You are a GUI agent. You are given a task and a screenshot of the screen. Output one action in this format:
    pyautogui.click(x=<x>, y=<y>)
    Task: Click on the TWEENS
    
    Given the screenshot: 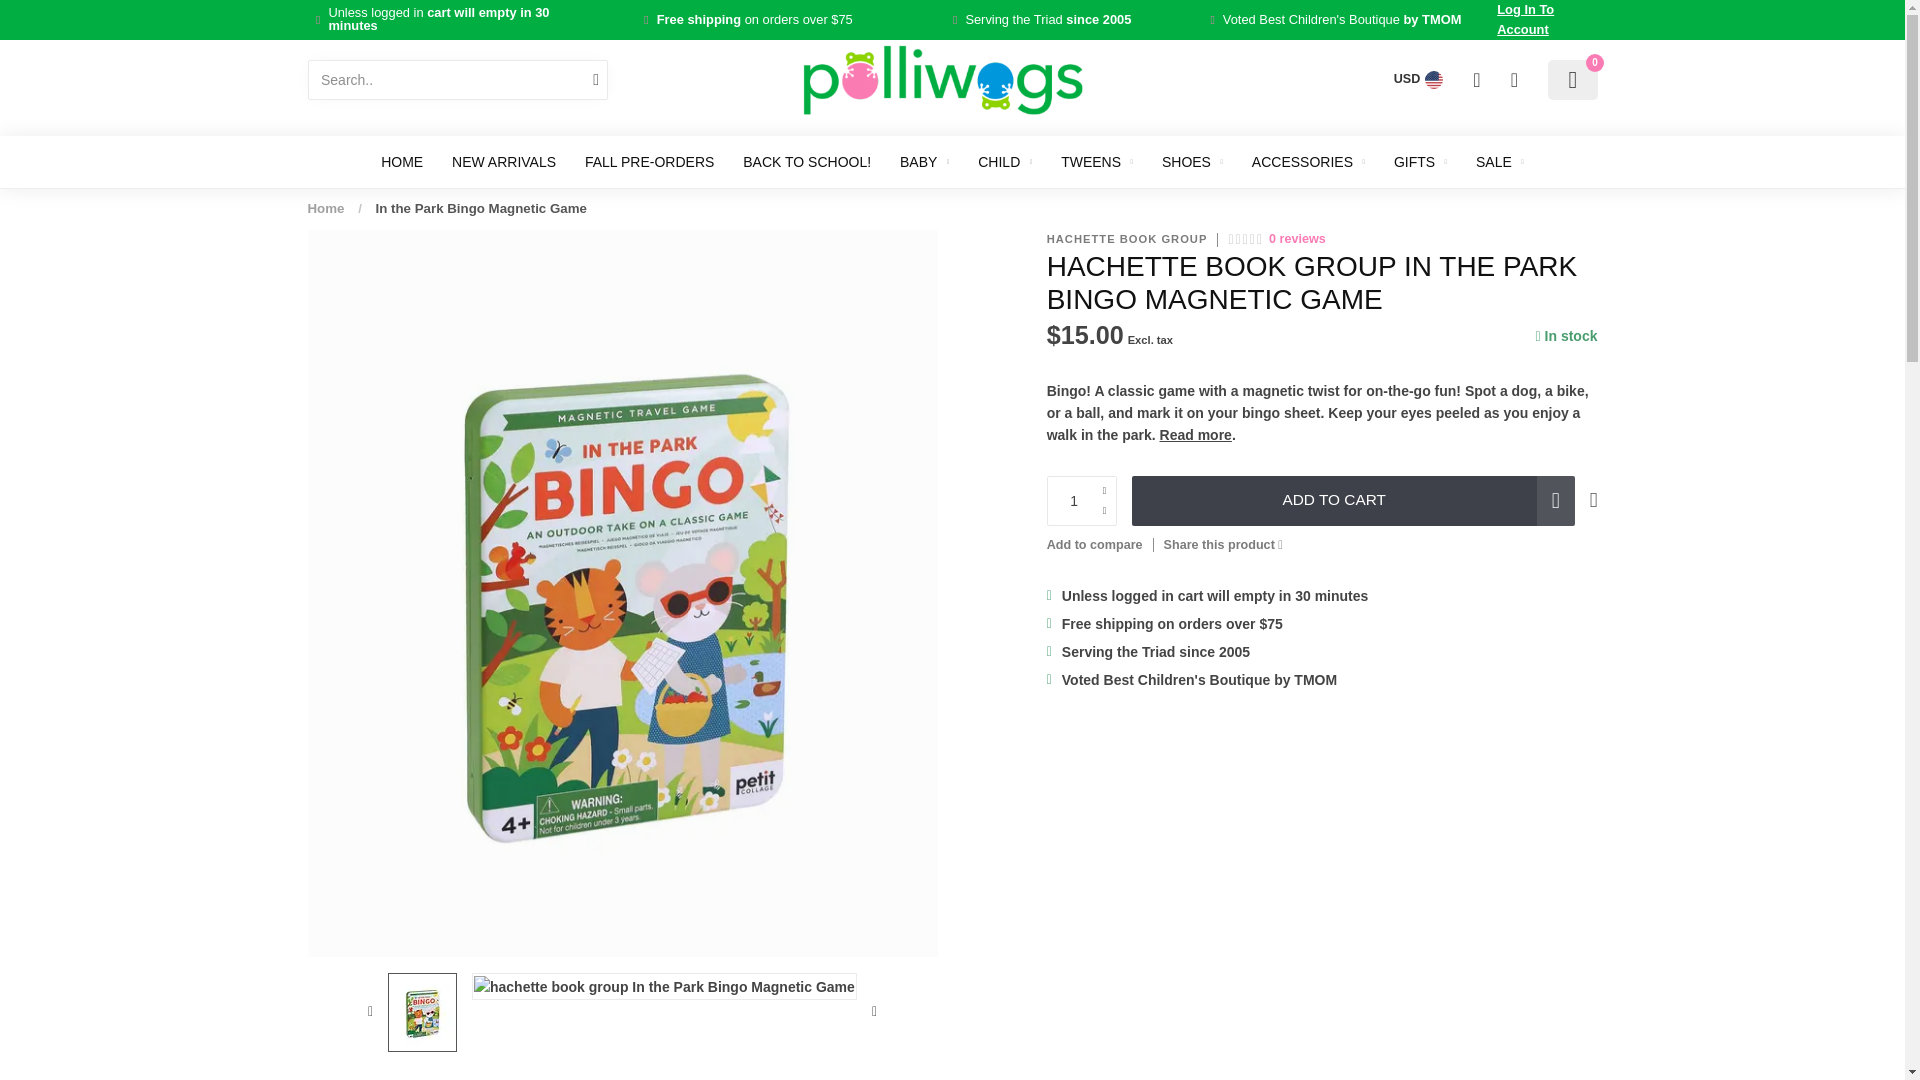 What is the action you would take?
    pyautogui.click(x=1096, y=162)
    